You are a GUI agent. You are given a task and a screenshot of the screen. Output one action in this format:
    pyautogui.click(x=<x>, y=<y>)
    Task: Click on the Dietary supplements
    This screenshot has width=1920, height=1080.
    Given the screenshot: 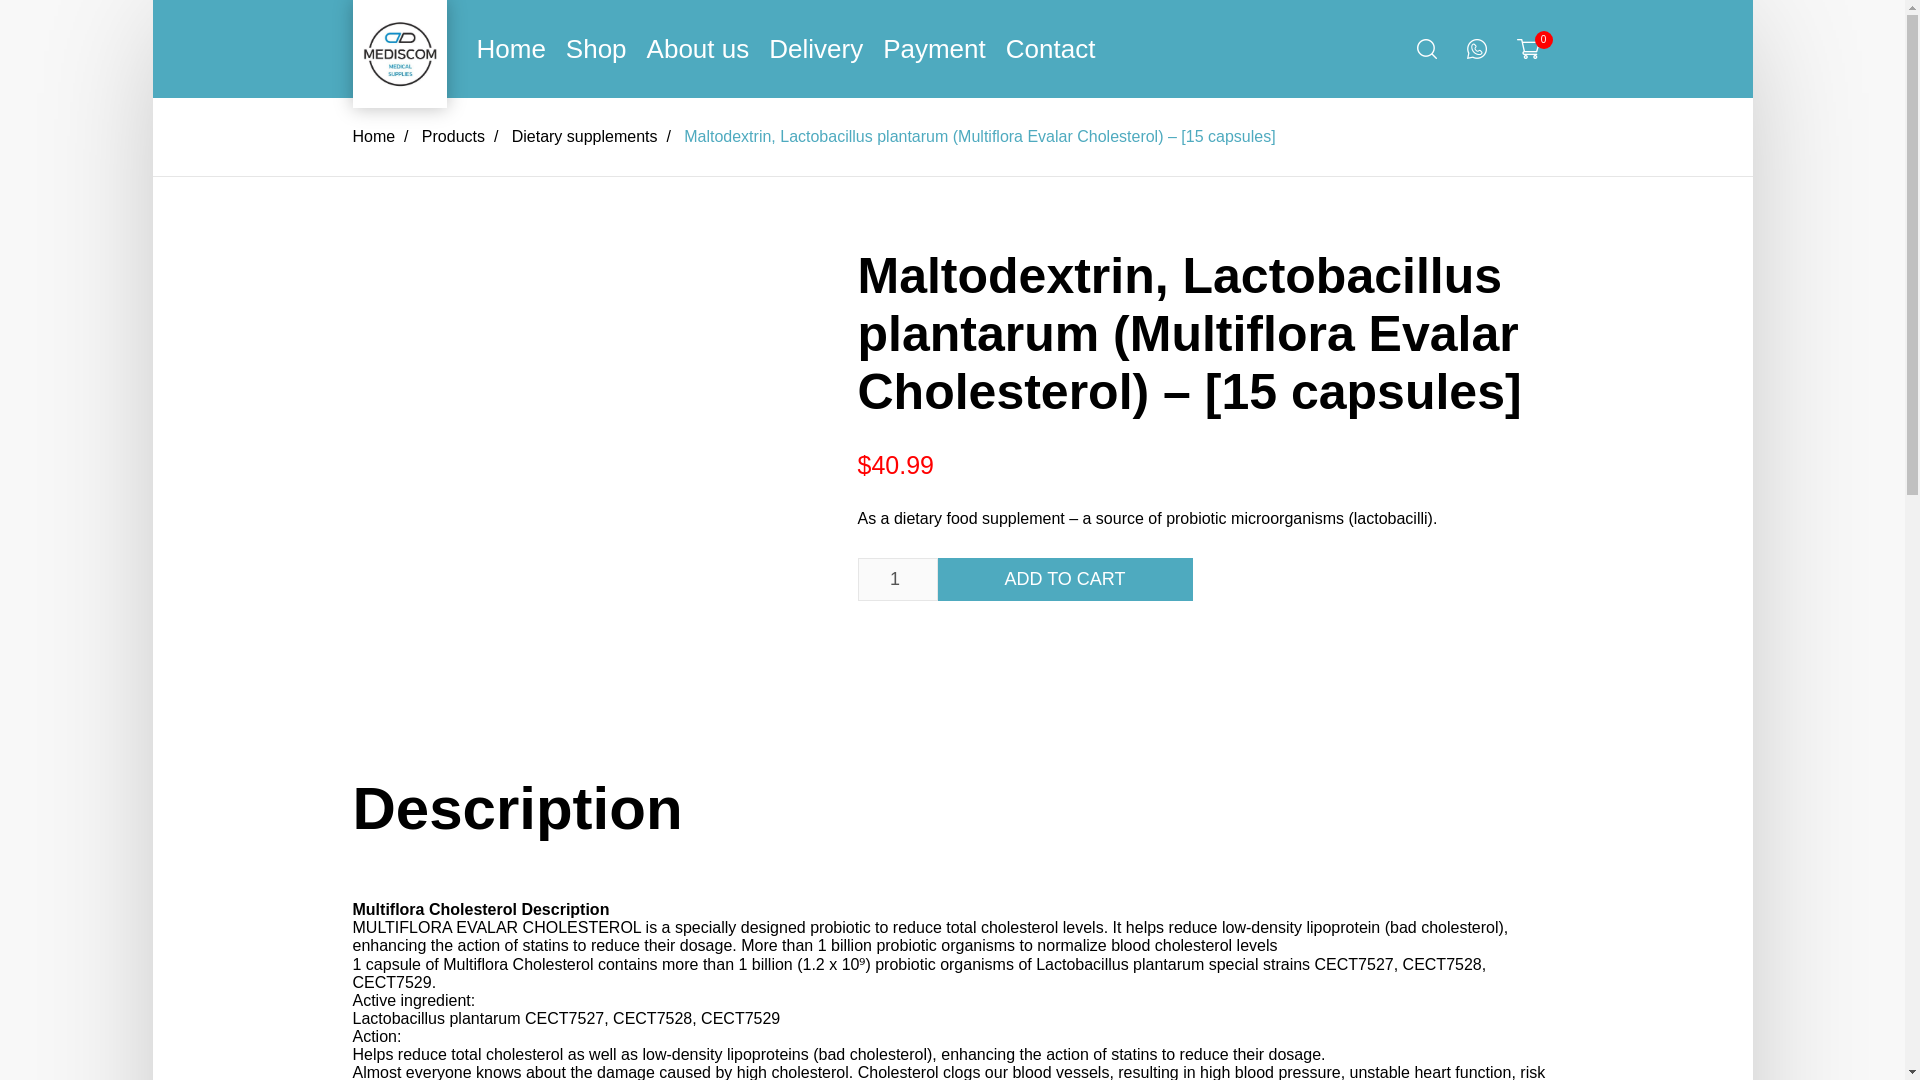 What is the action you would take?
    pyautogui.click(x=585, y=136)
    